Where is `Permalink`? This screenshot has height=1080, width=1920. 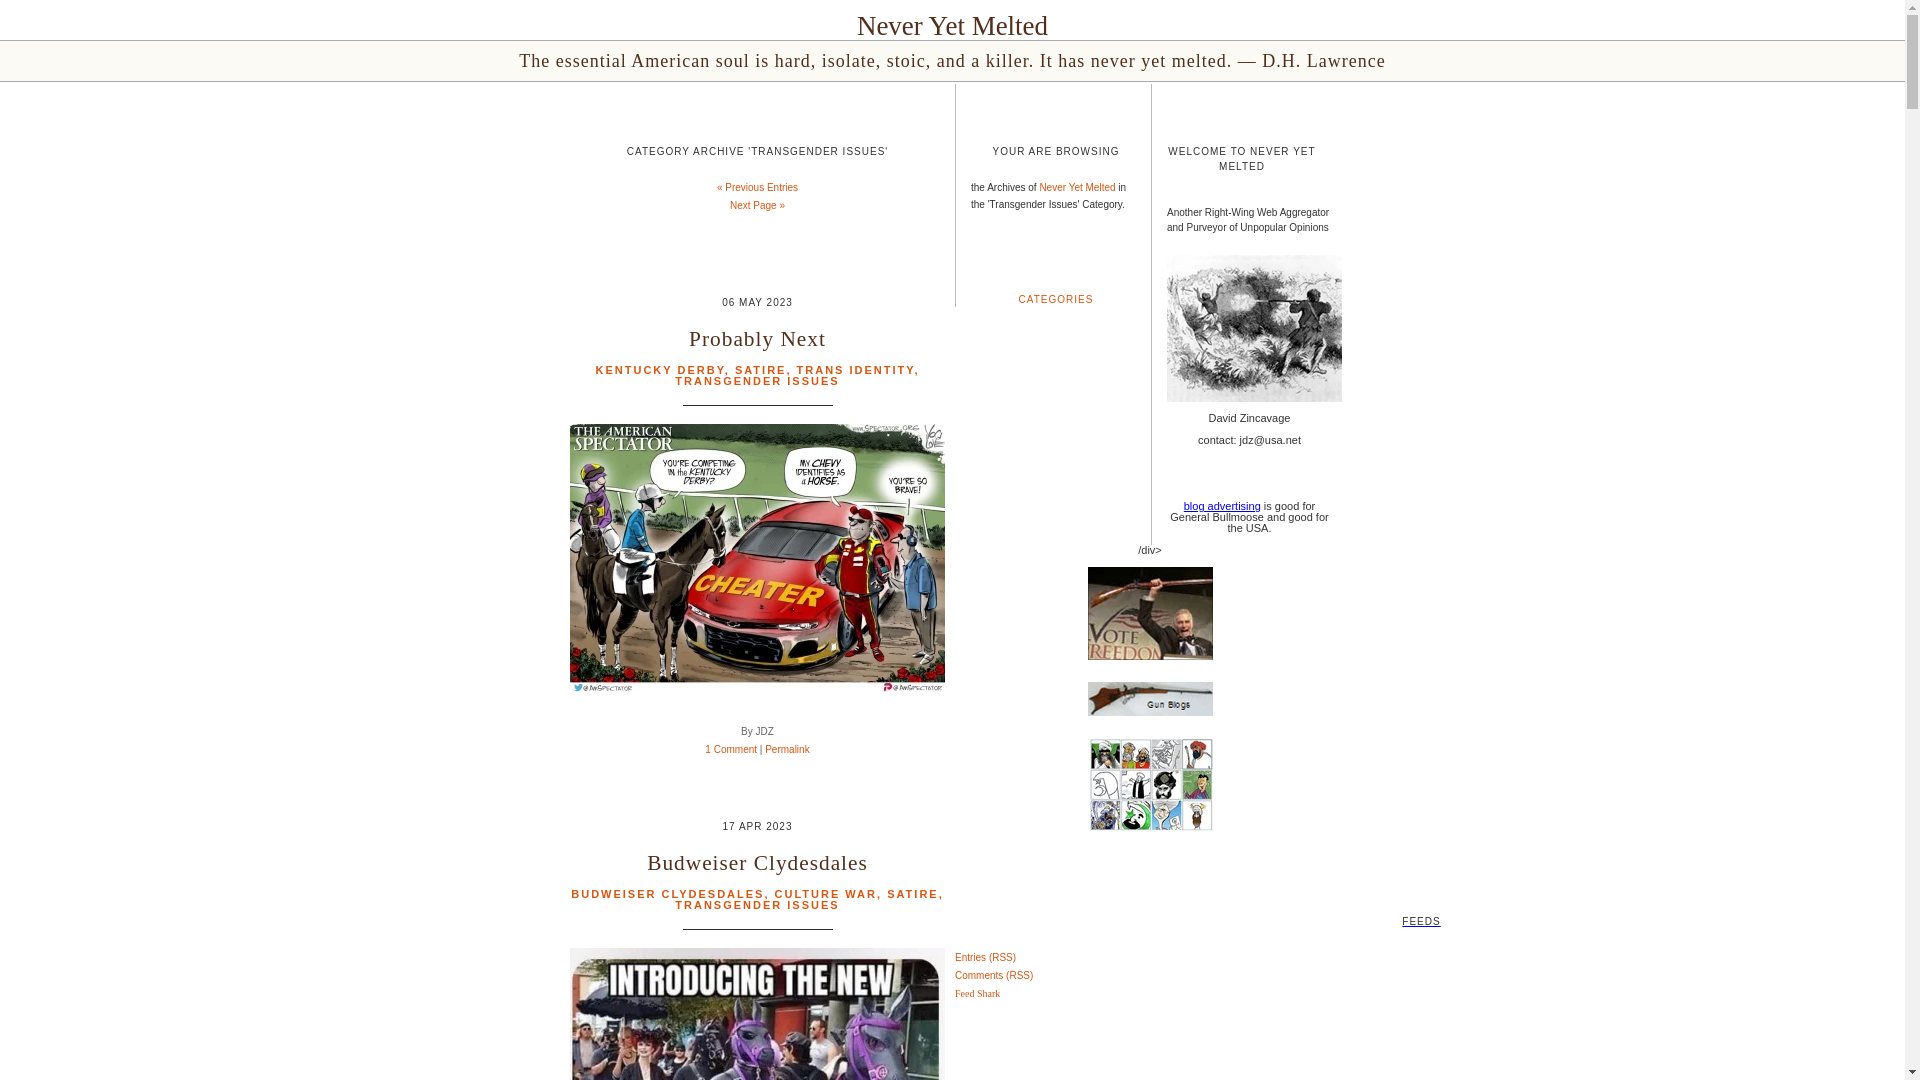
Permalink is located at coordinates (786, 749).